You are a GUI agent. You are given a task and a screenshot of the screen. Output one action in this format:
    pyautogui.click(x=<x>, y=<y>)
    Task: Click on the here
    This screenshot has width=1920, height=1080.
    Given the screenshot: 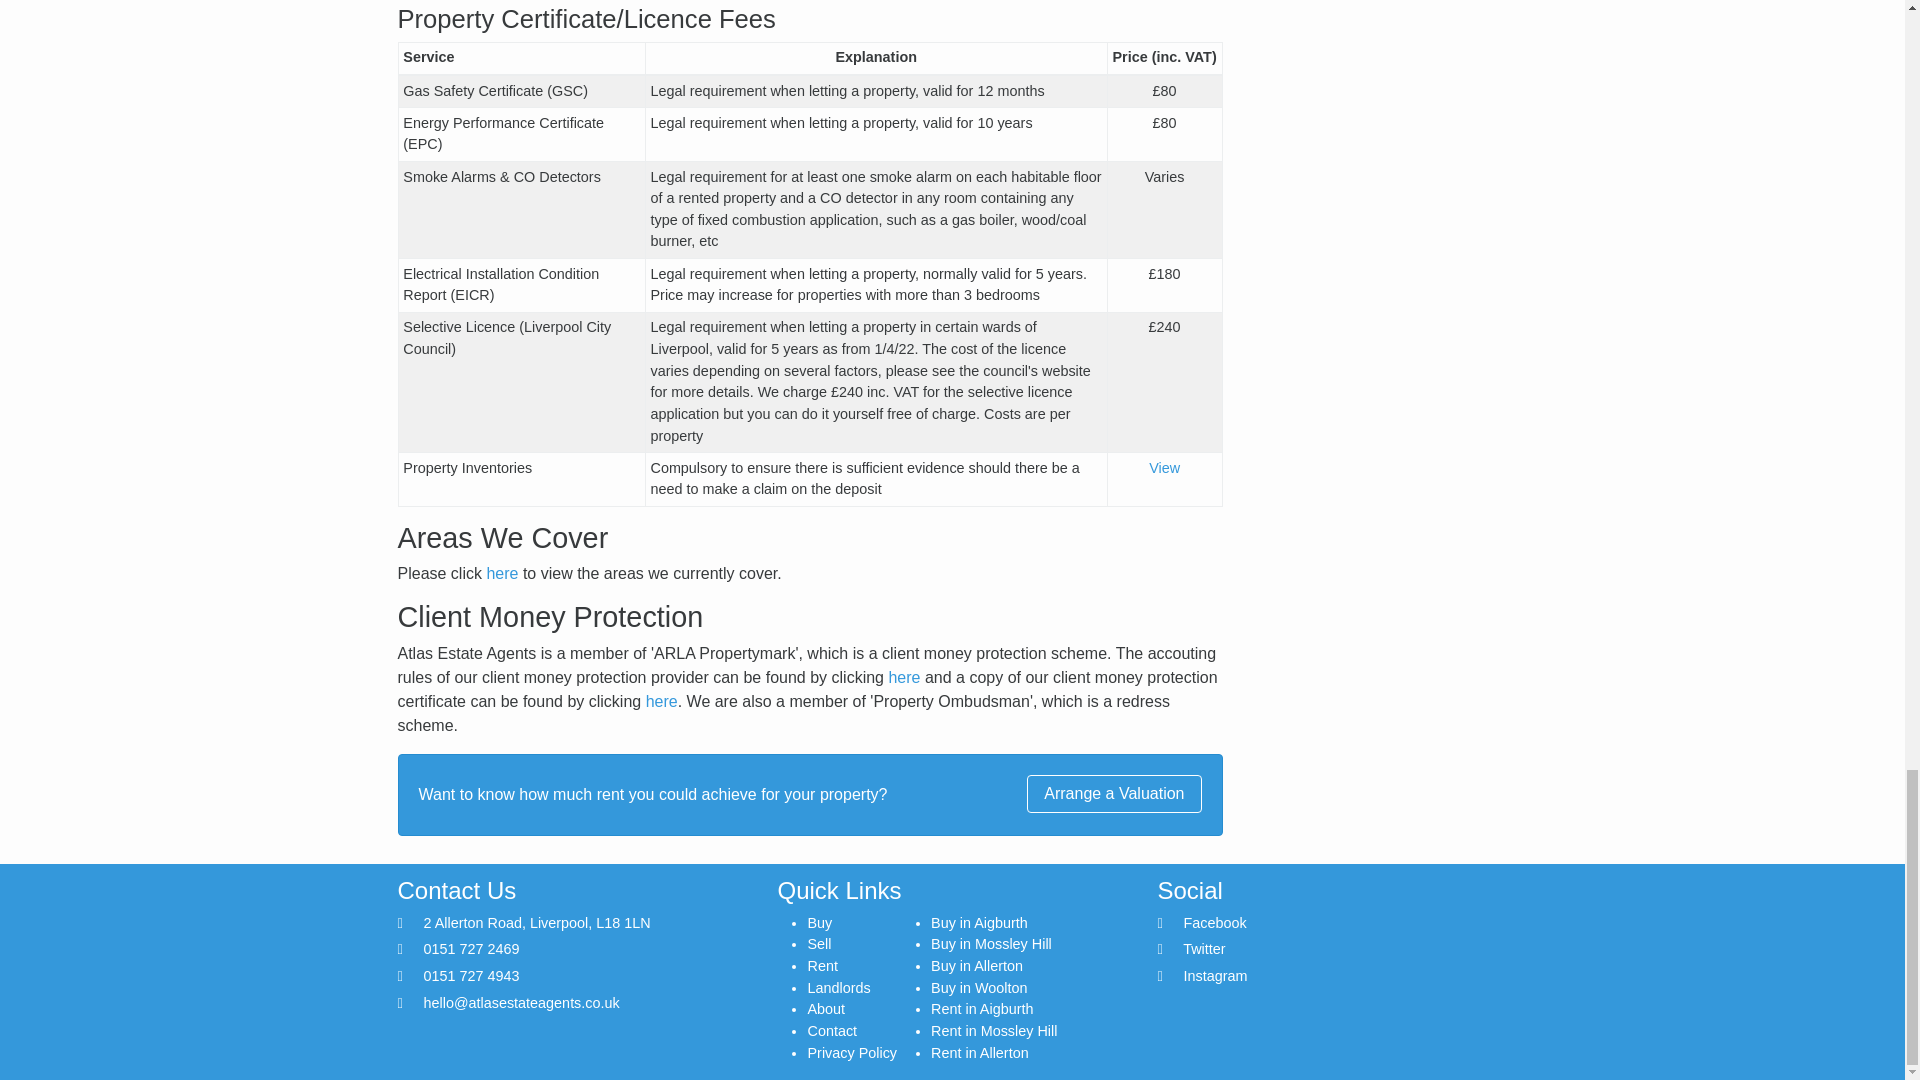 What is the action you would take?
    pyautogui.click(x=661, y=701)
    